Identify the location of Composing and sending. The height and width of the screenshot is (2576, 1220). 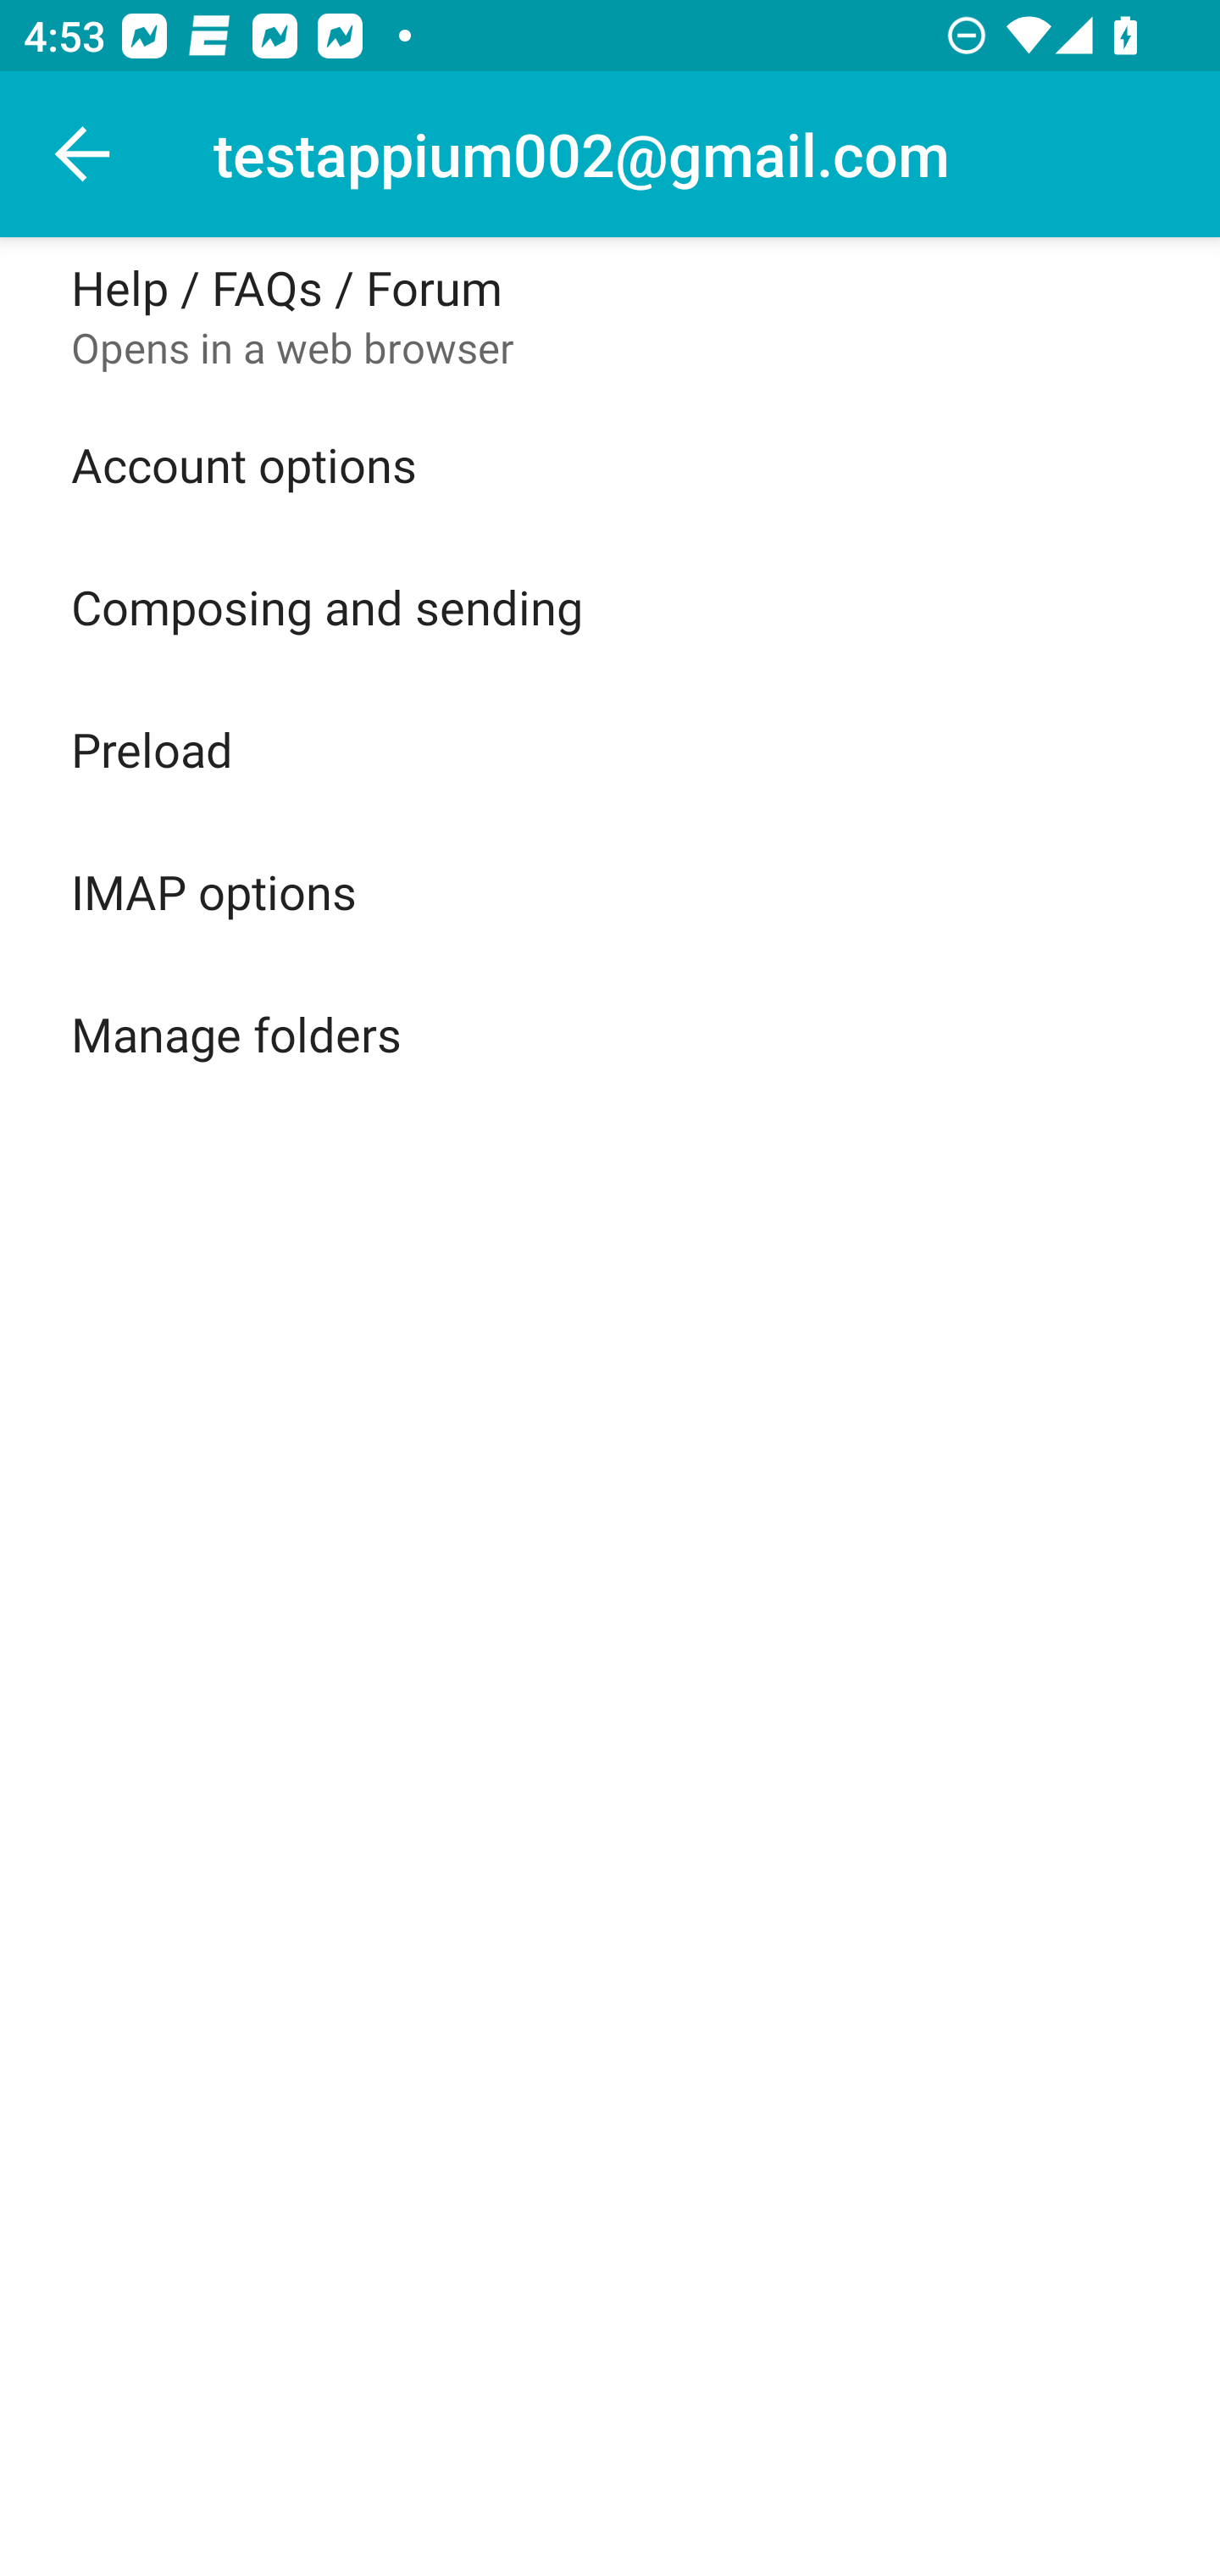
(610, 607).